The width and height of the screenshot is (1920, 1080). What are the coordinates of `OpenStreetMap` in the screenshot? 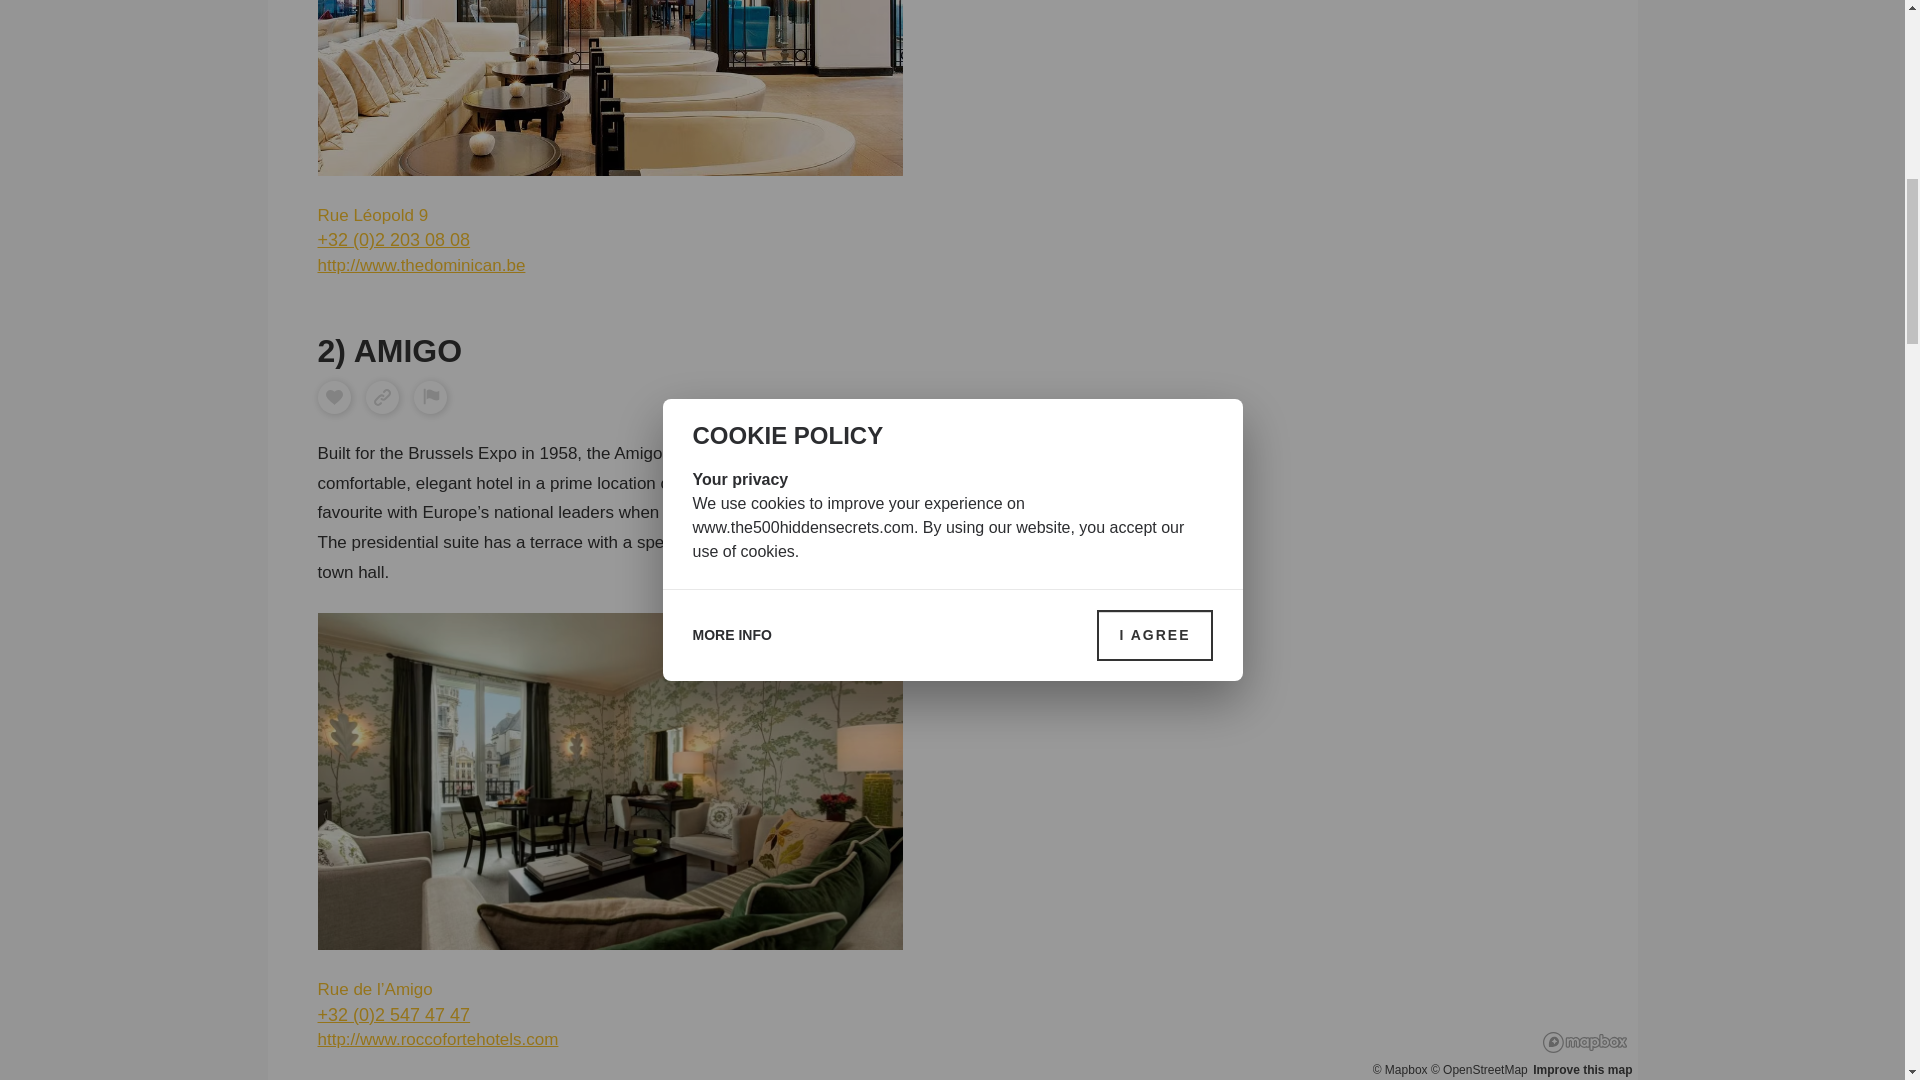 It's located at (1479, 615).